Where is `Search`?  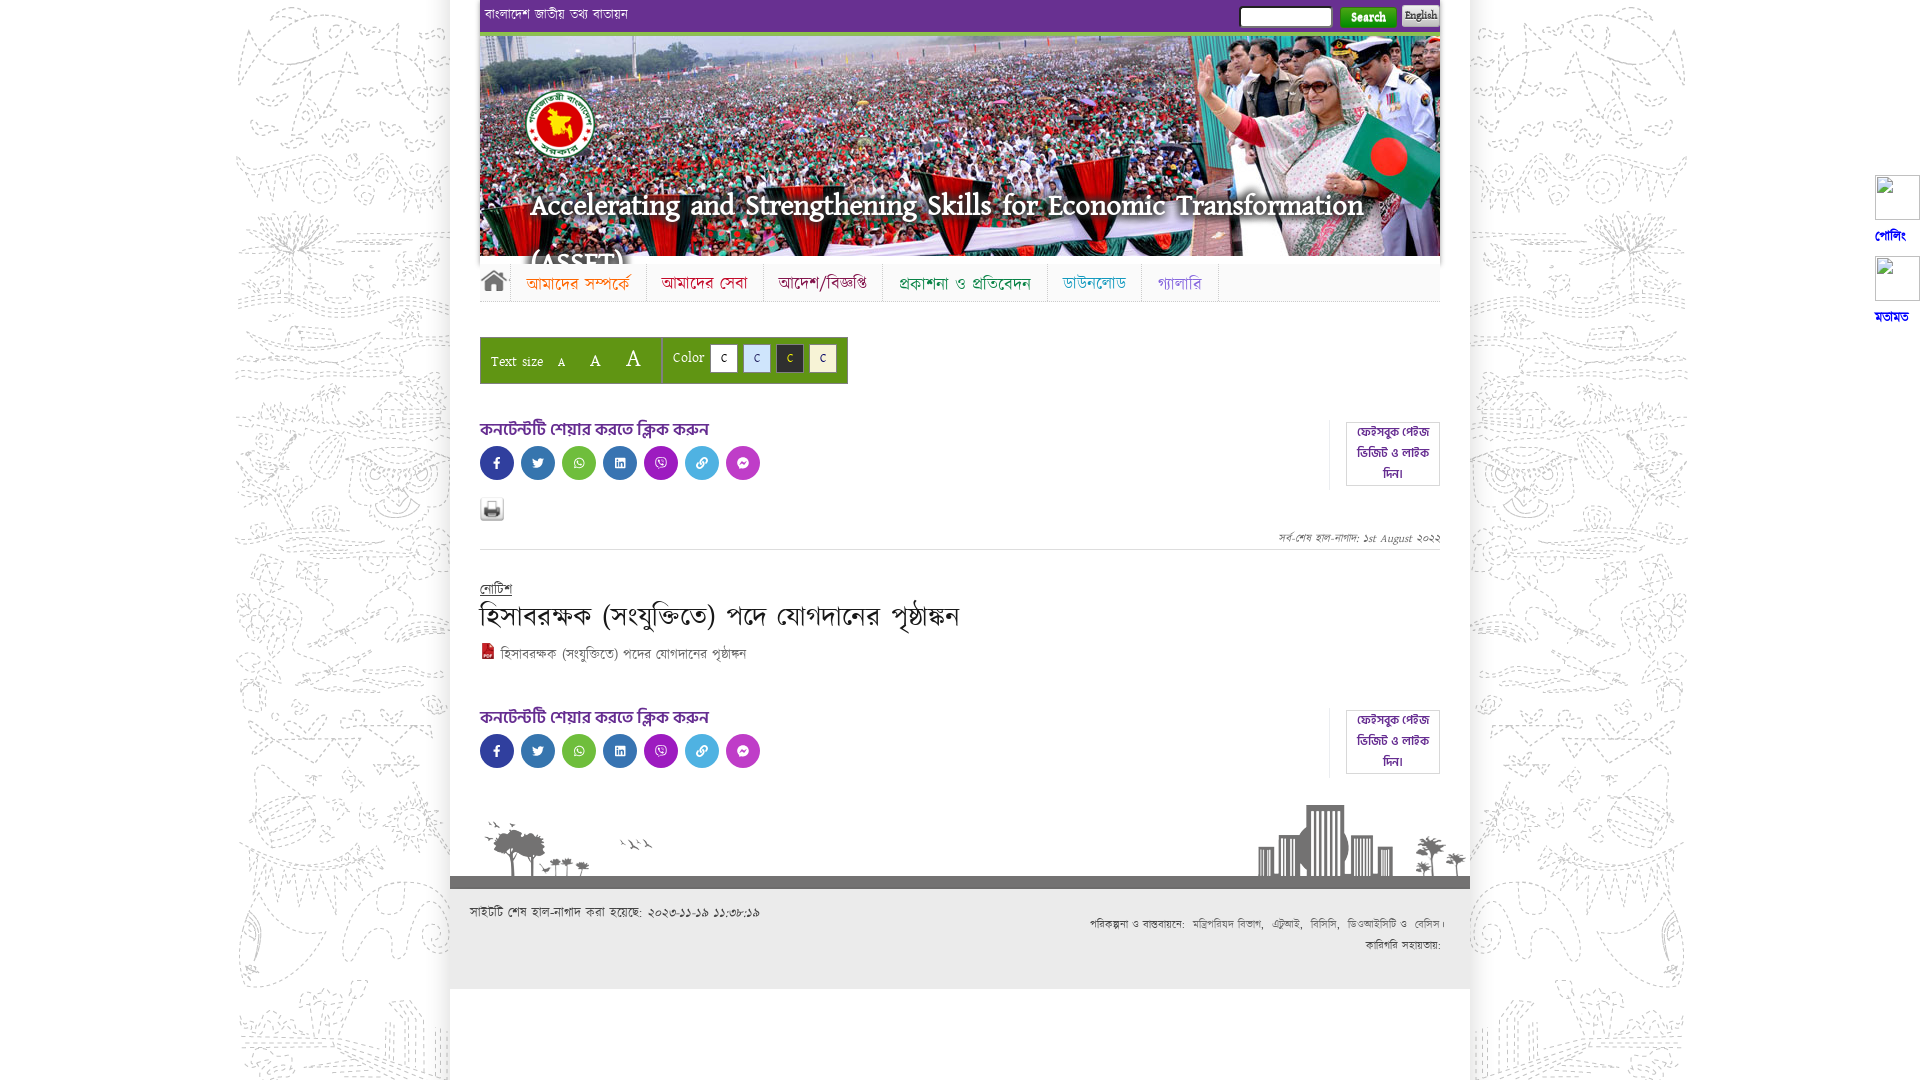
Search is located at coordinates (1368, 18).